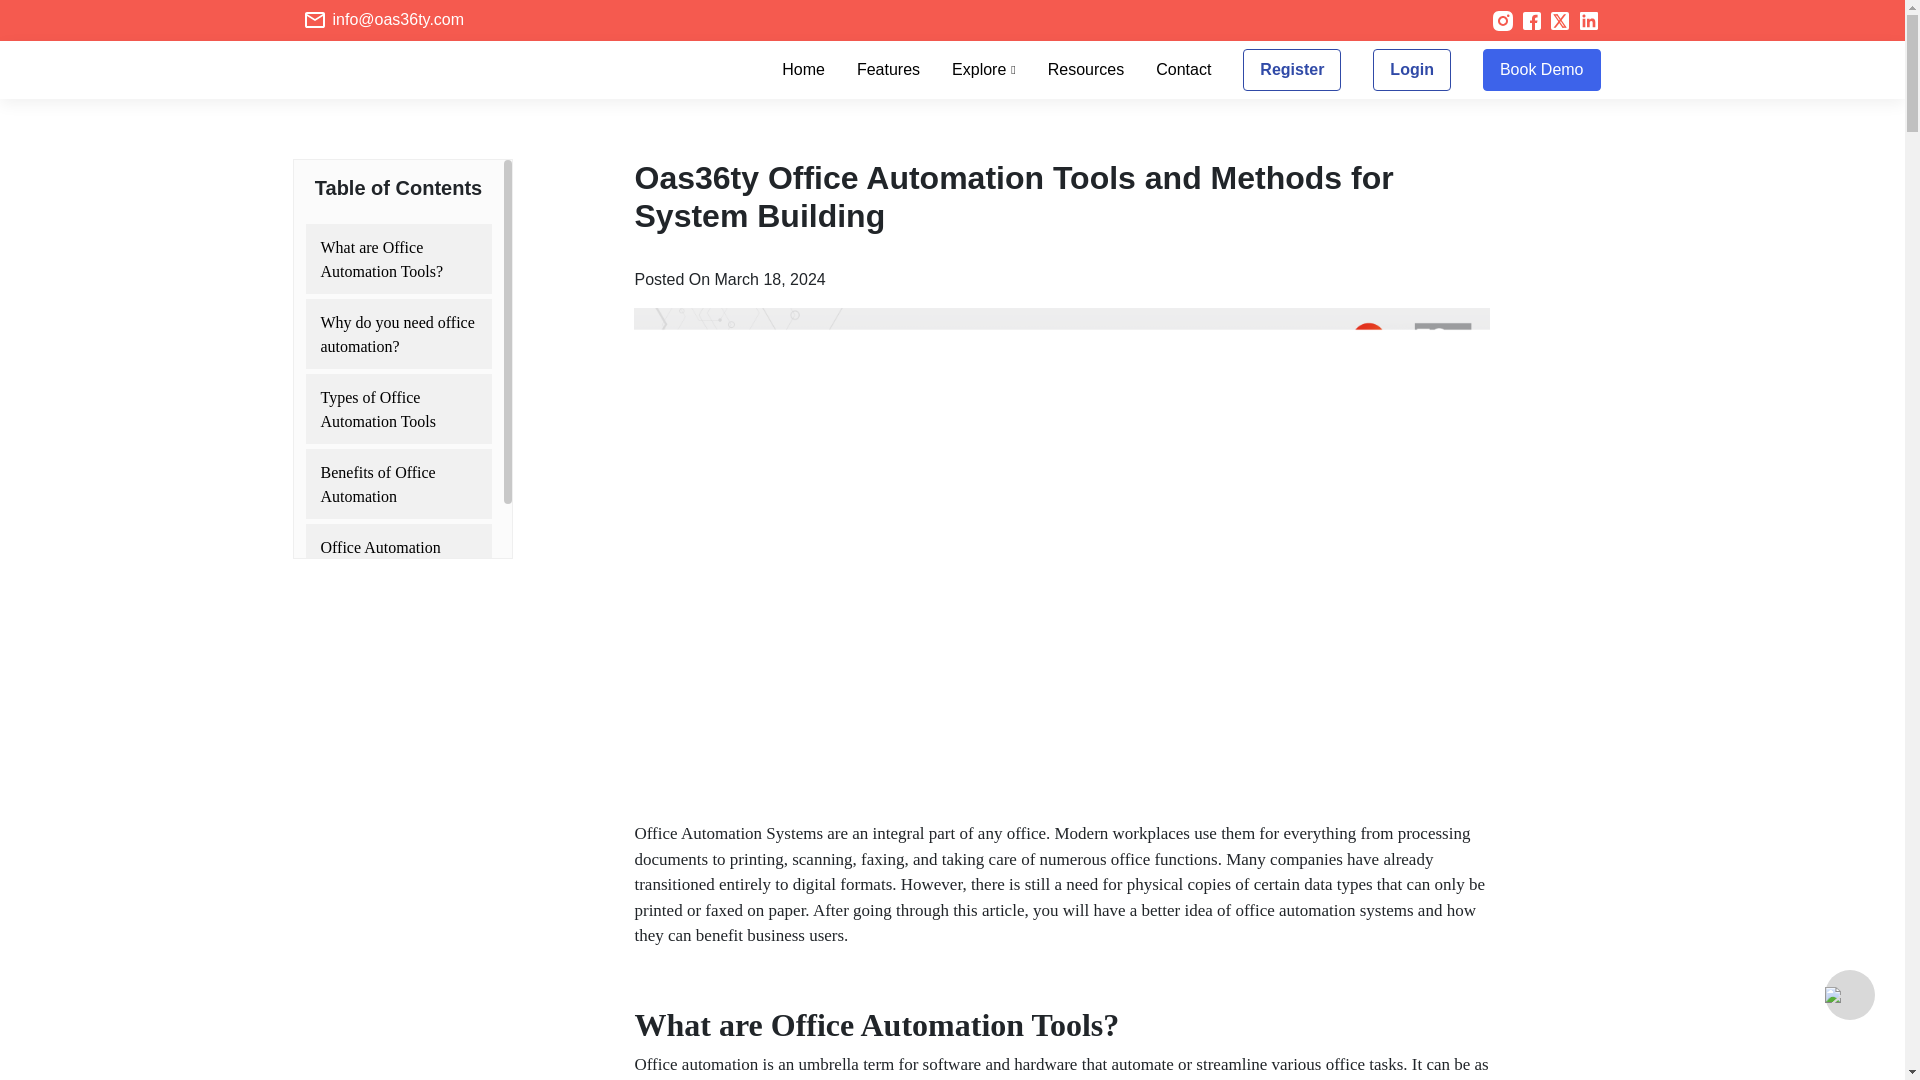 This screenshot has height=1080, width=1920. I want to click on Explore, so click(984, 70).